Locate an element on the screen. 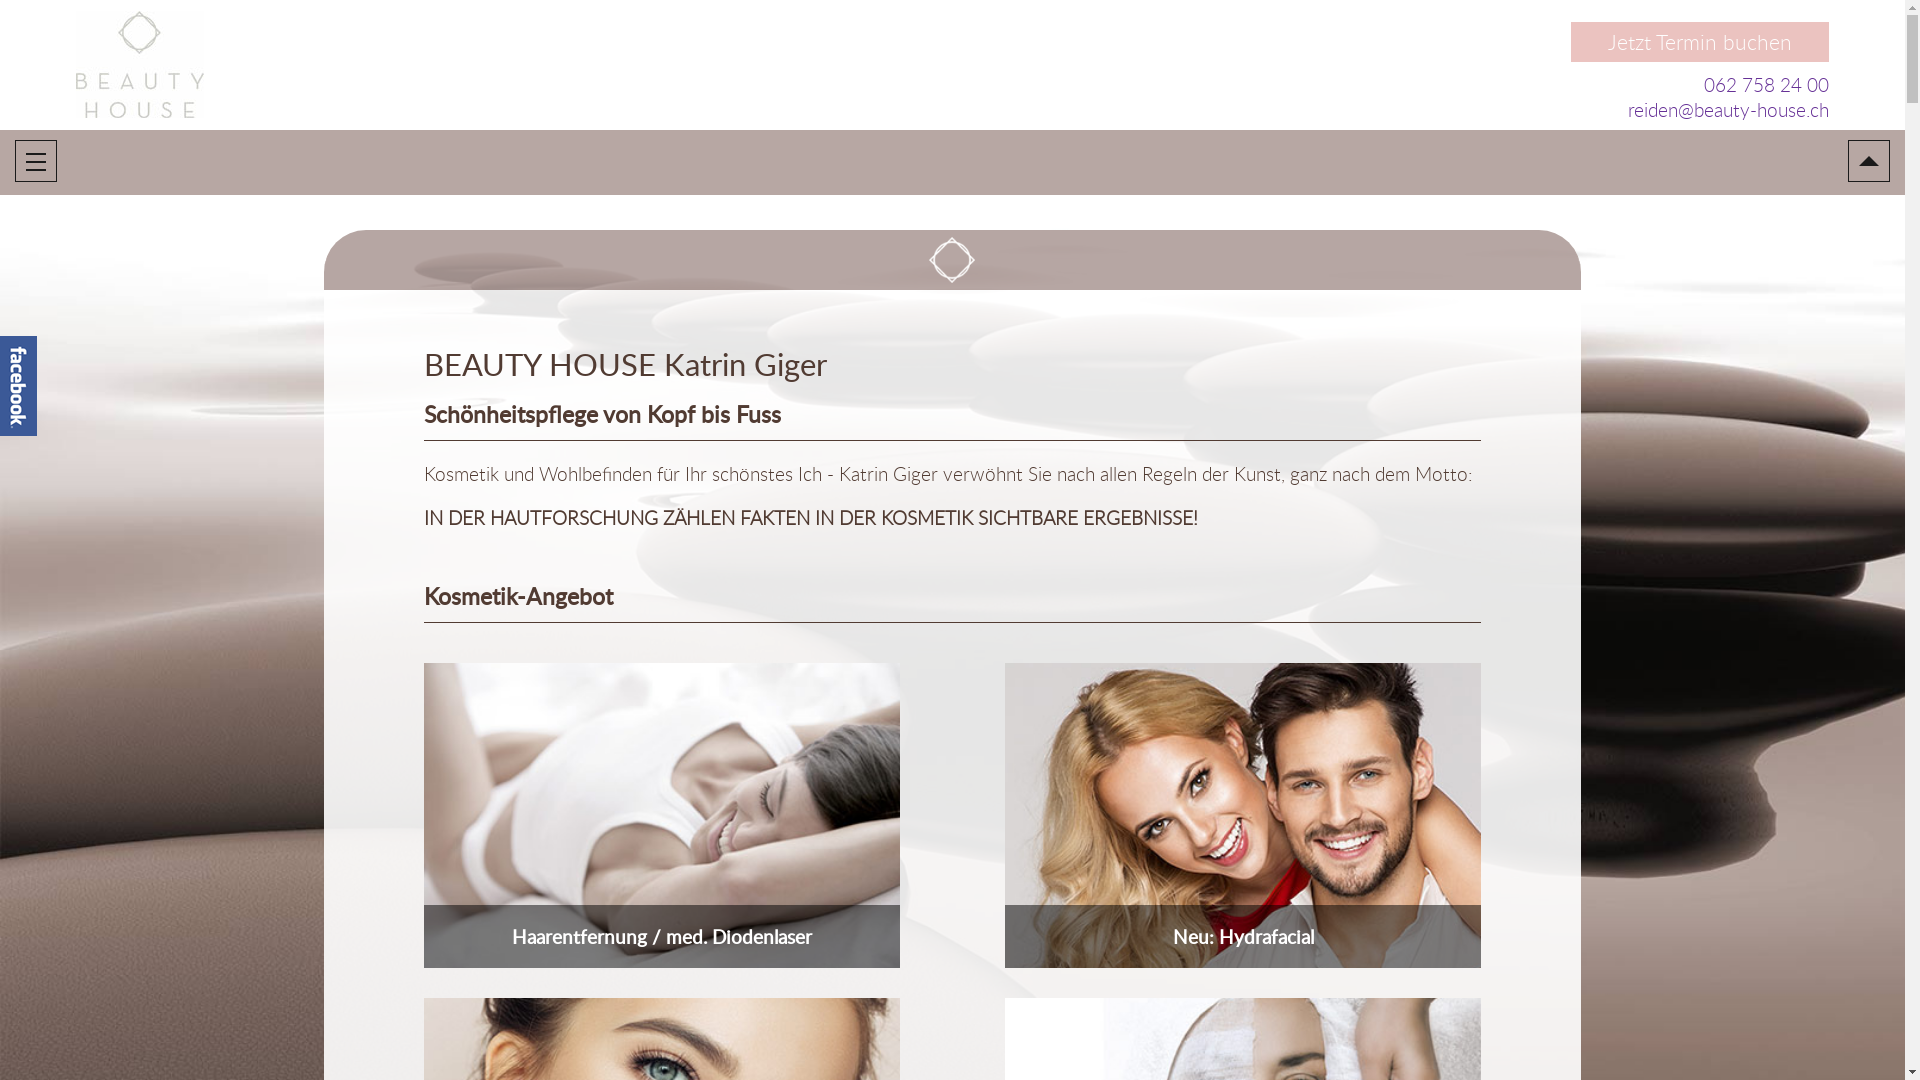  Haarentfernung / med. Diodenlaser is located at coordinates (662, 816).